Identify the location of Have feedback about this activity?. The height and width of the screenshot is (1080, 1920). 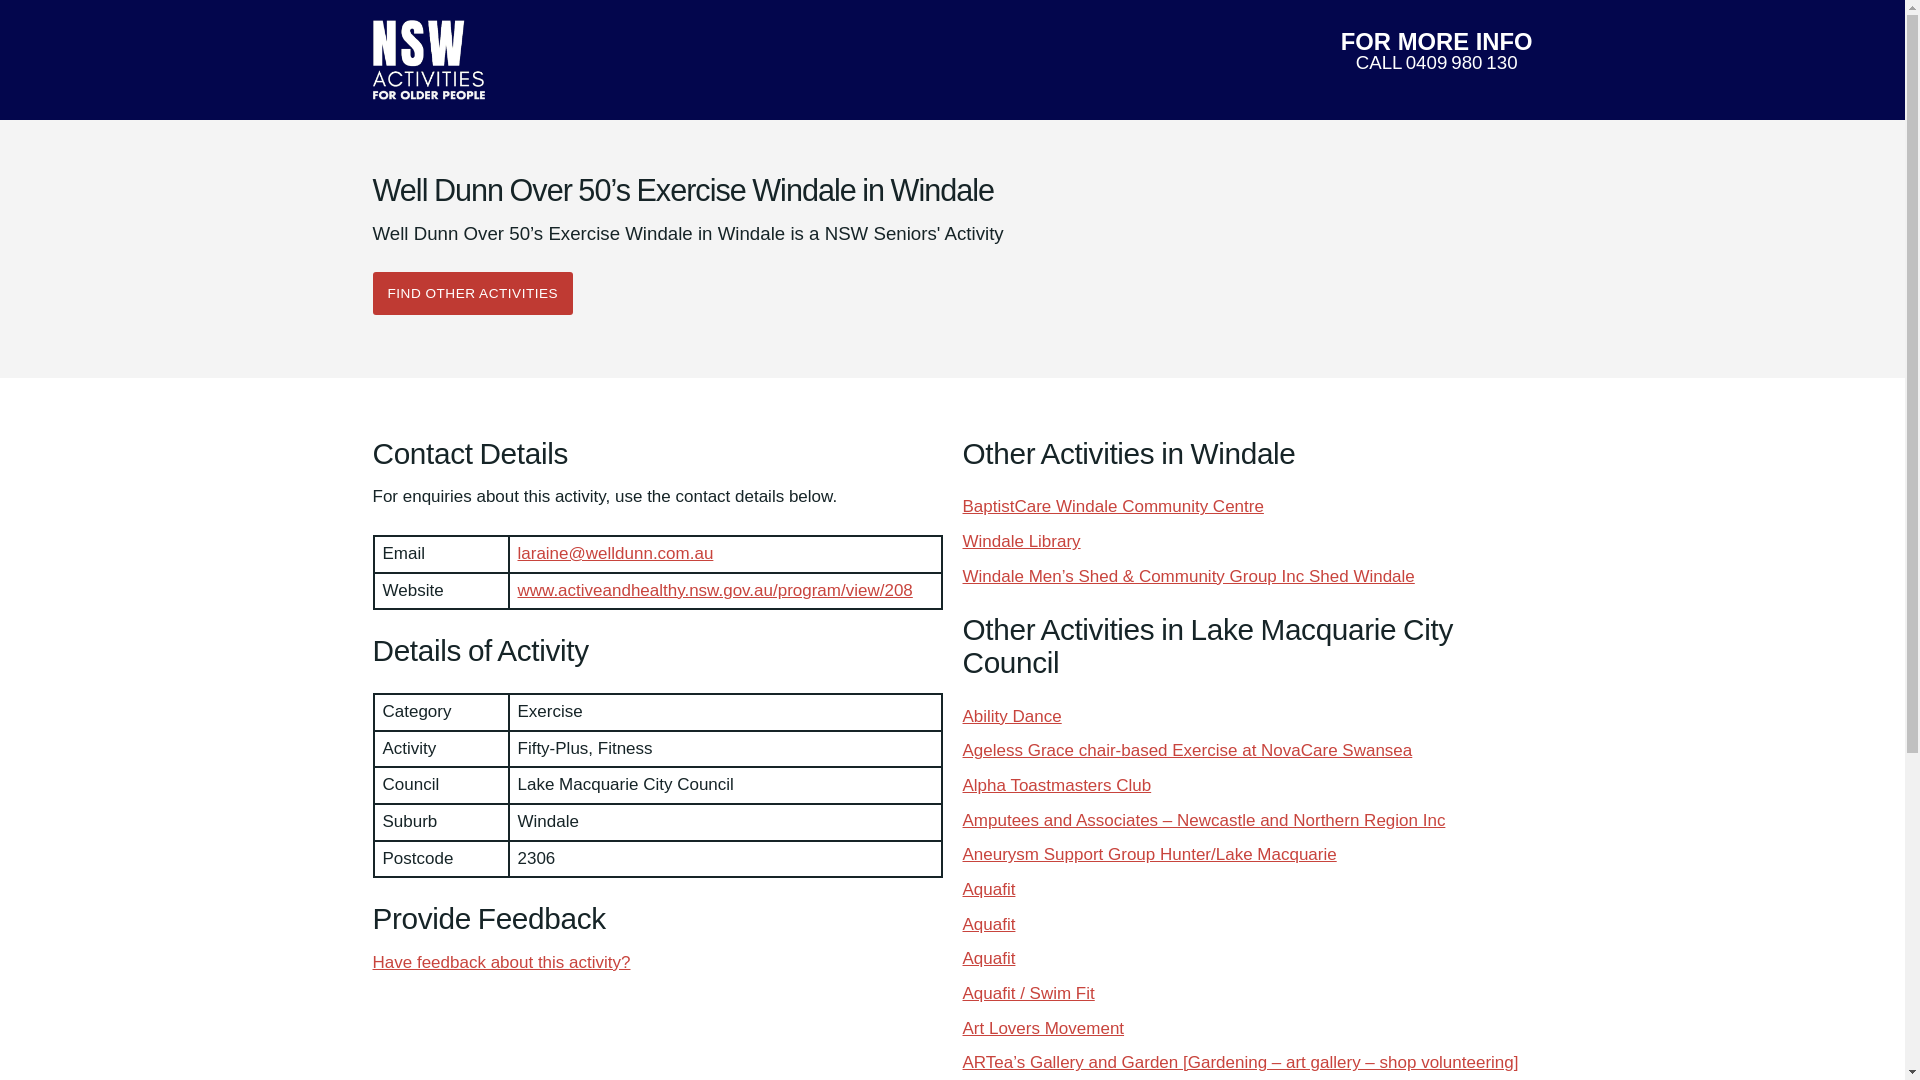
(1186, 750).